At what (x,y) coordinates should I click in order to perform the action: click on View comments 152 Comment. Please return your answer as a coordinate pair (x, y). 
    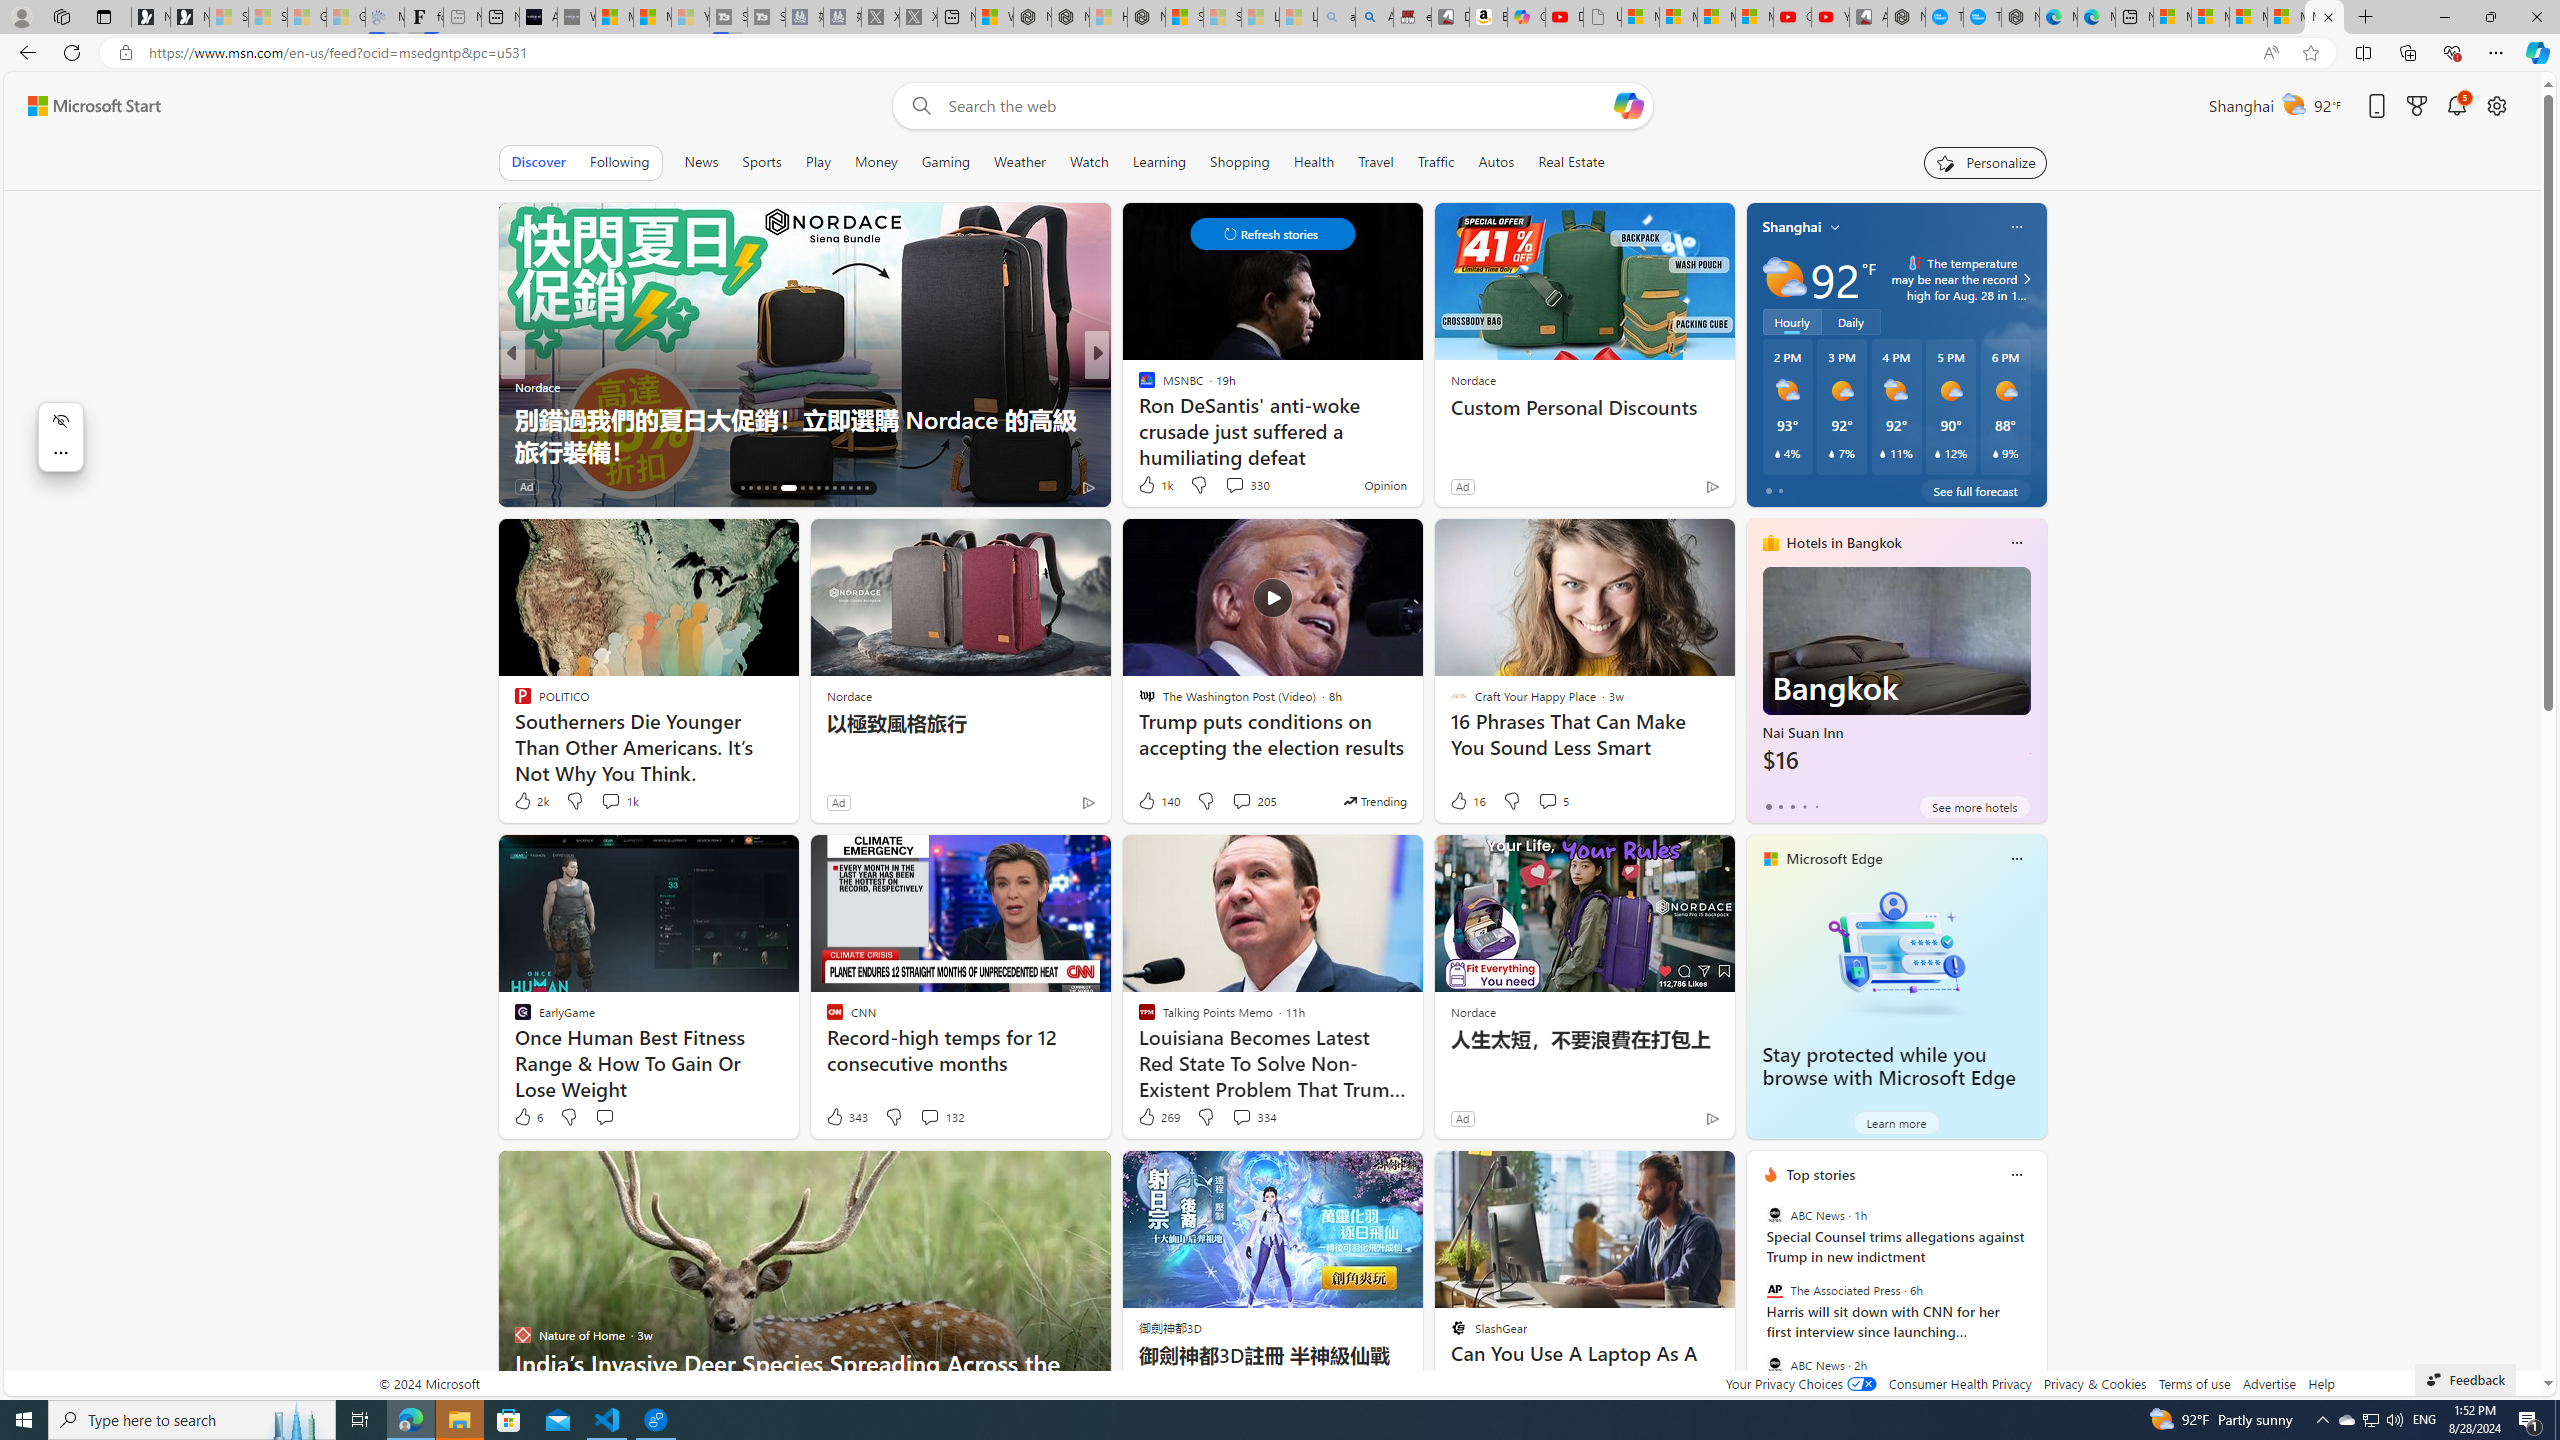
    Looking at the image, I should click on (12, 486).